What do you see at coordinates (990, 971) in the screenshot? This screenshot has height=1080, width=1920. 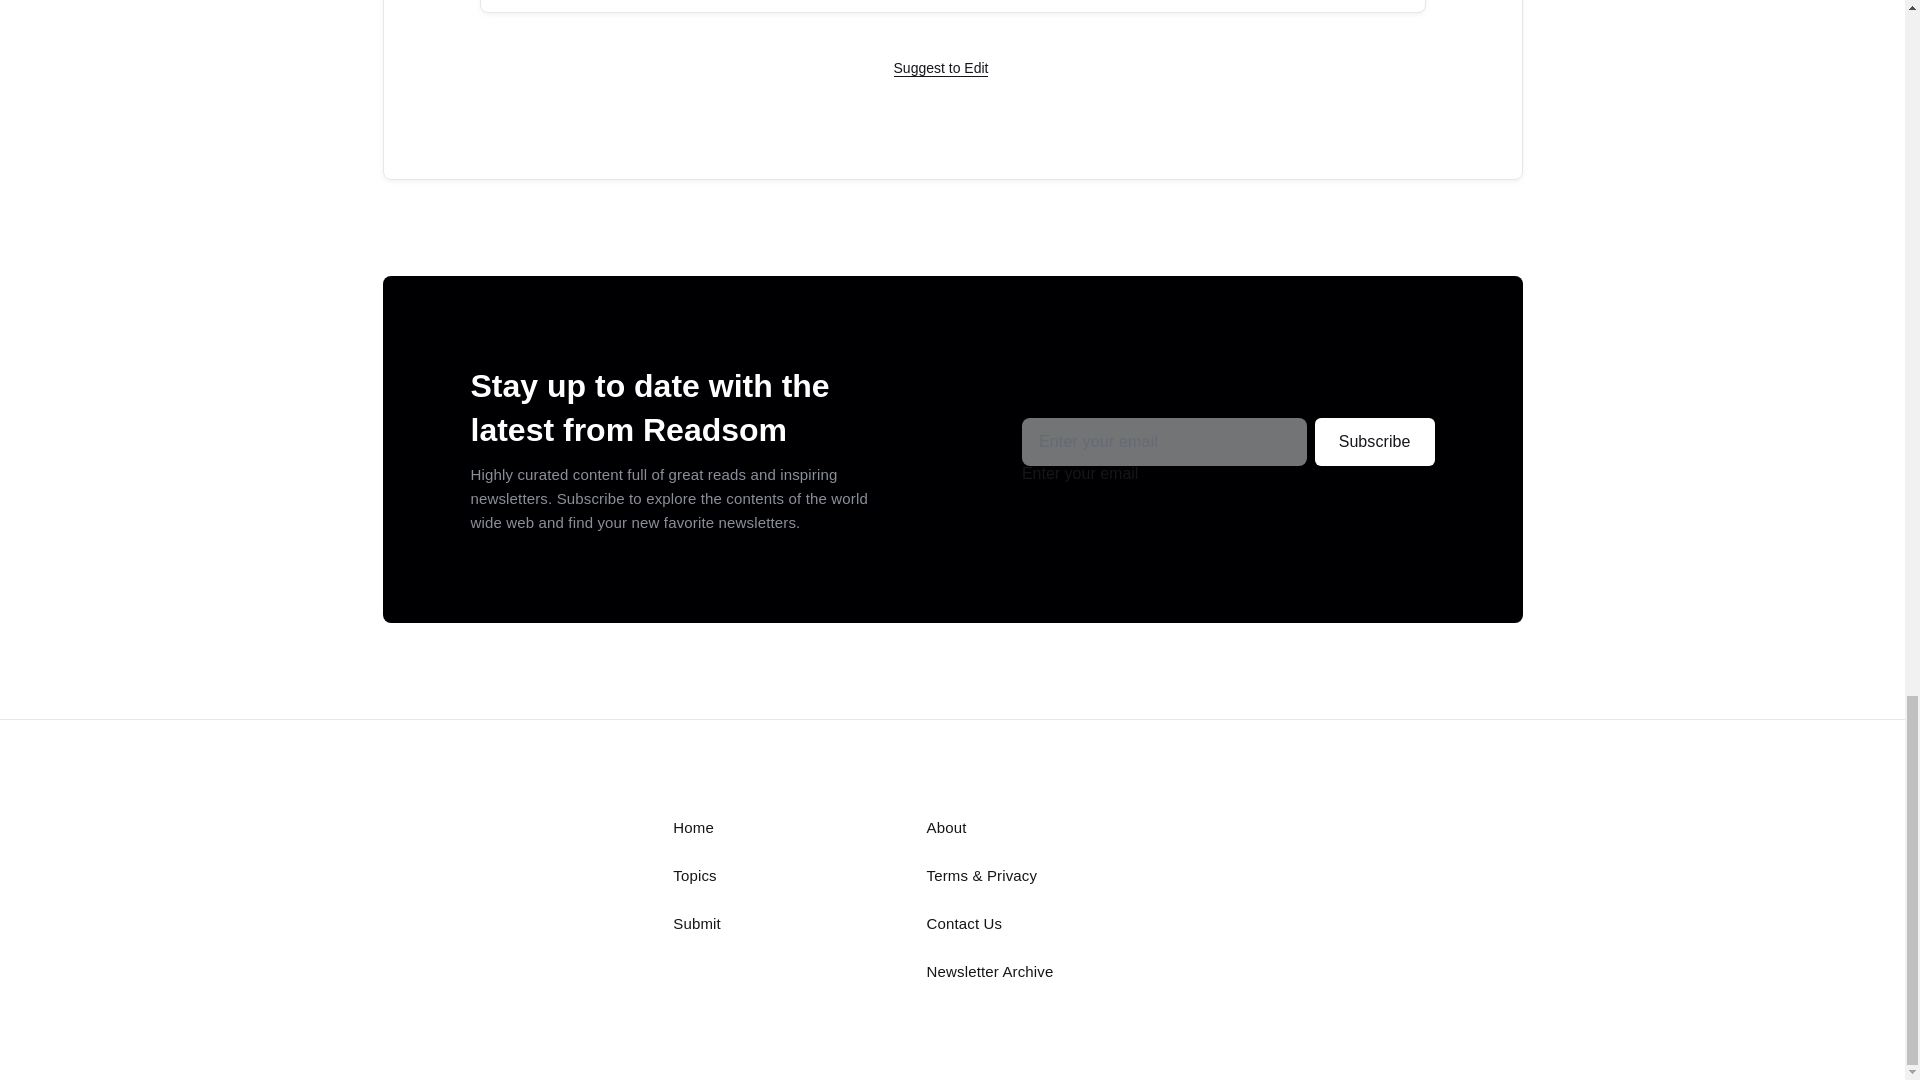 I see `Newsletter Archive` at bounding box center [990, 971].